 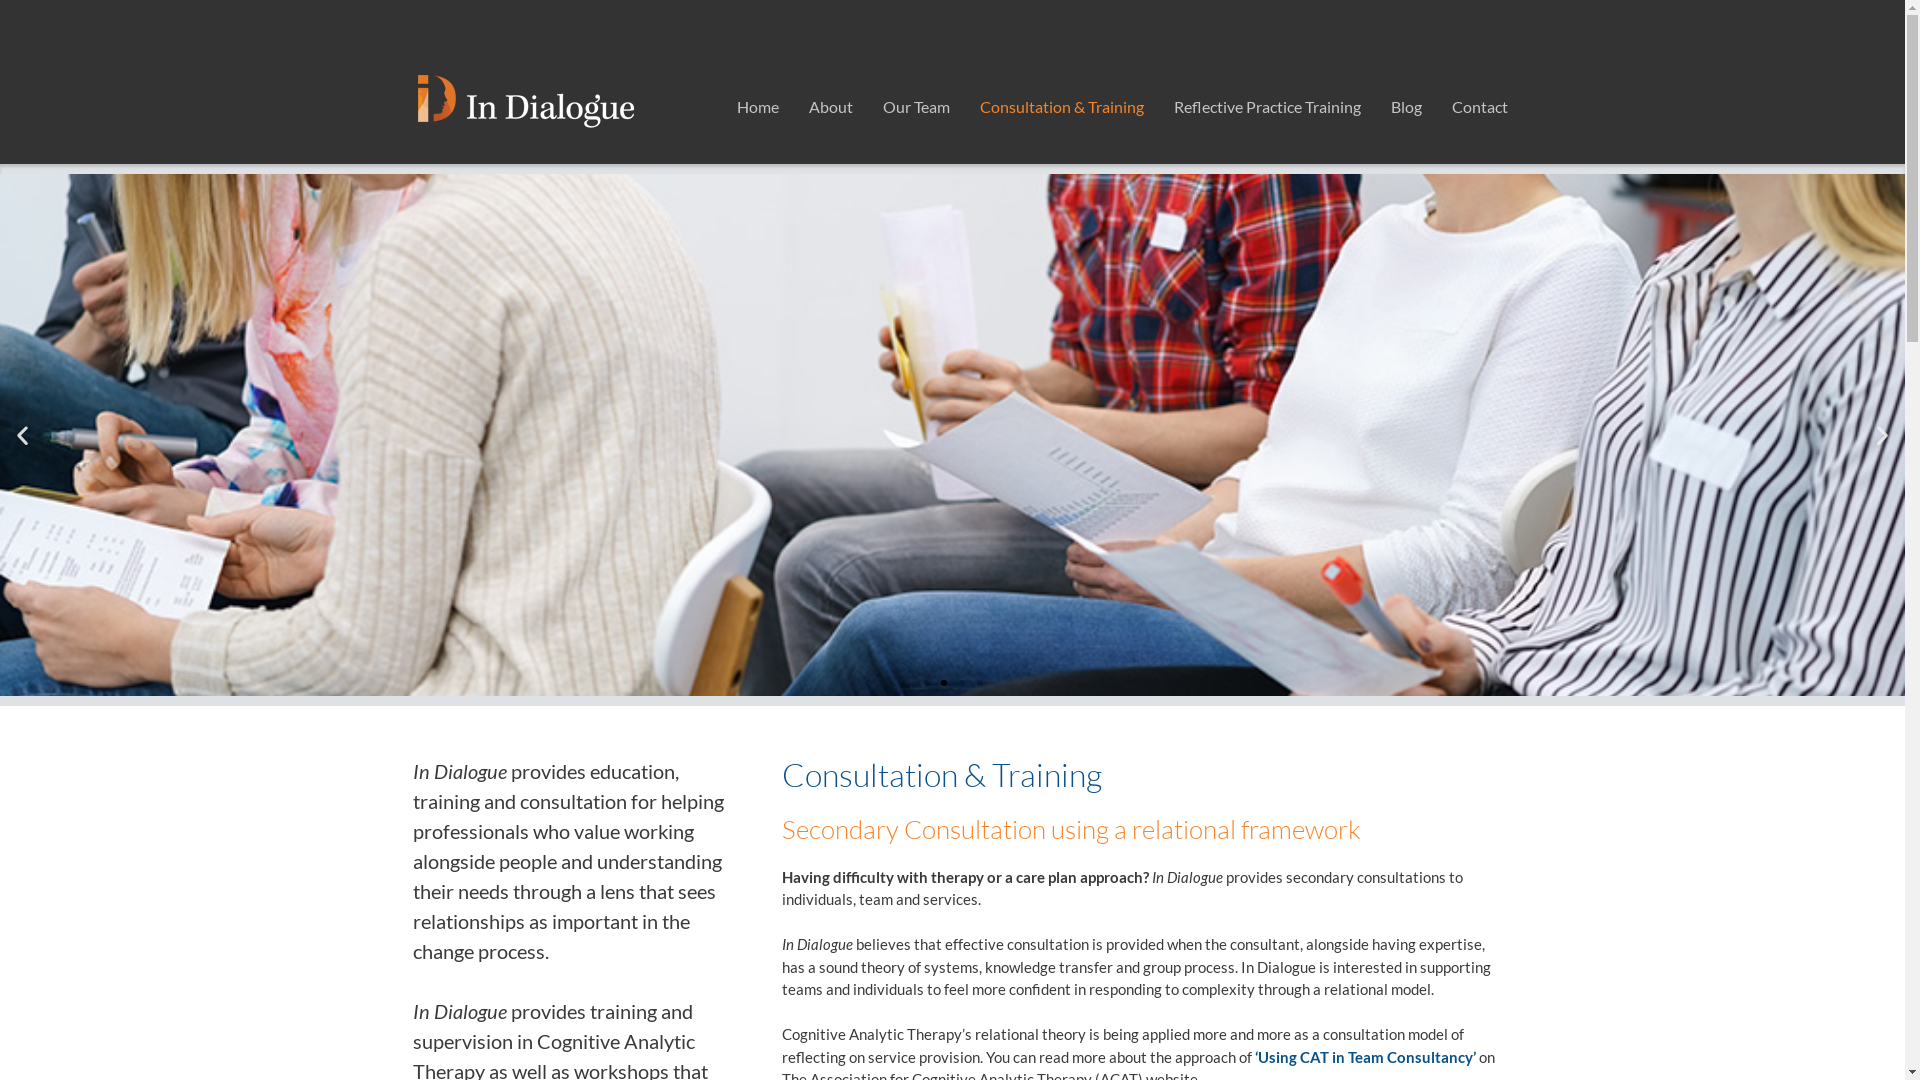 What do you see at coordinates (1266, 107) in the screenshot?
I see `Reflective Practice Training` at bounding box center [1266, 107].